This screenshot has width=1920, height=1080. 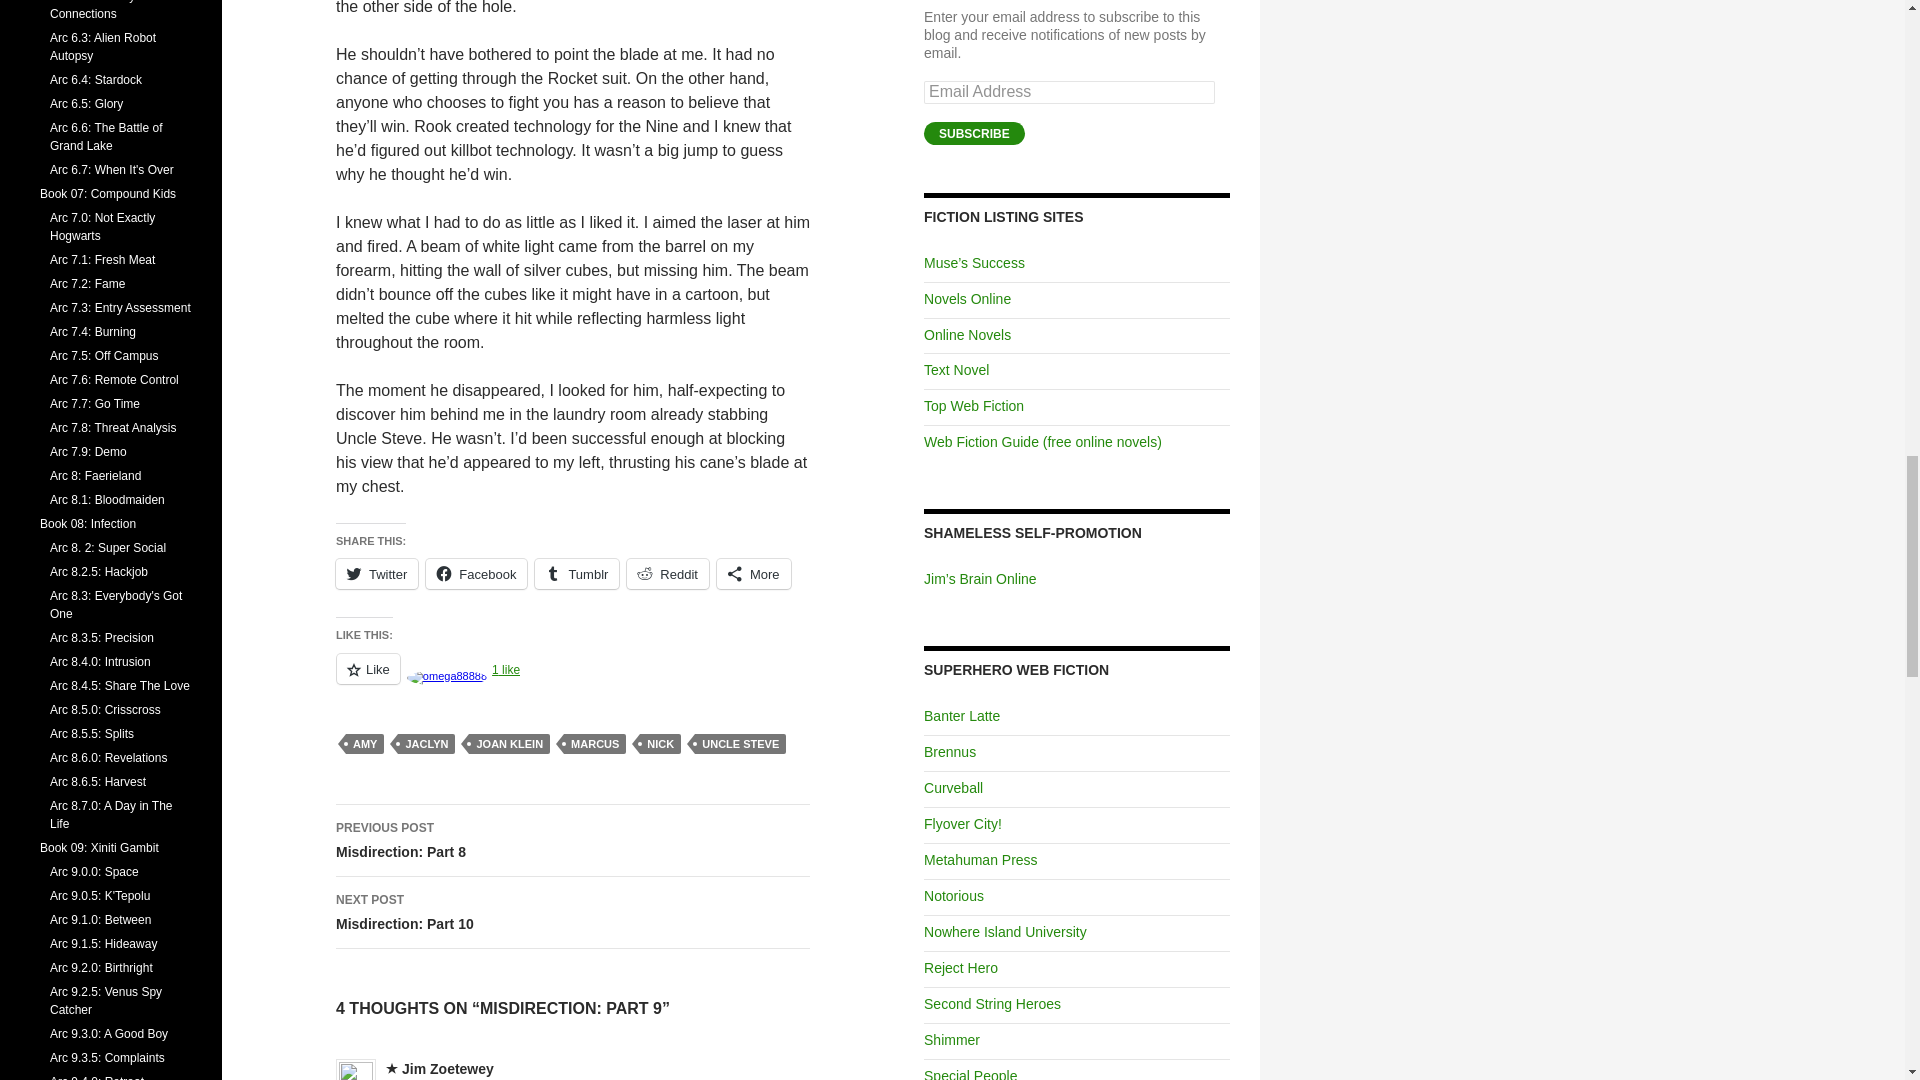 What do you see at coordinates (668, 574) in the screenshot?
I see `Reddit` at bounding box center [668, 574].